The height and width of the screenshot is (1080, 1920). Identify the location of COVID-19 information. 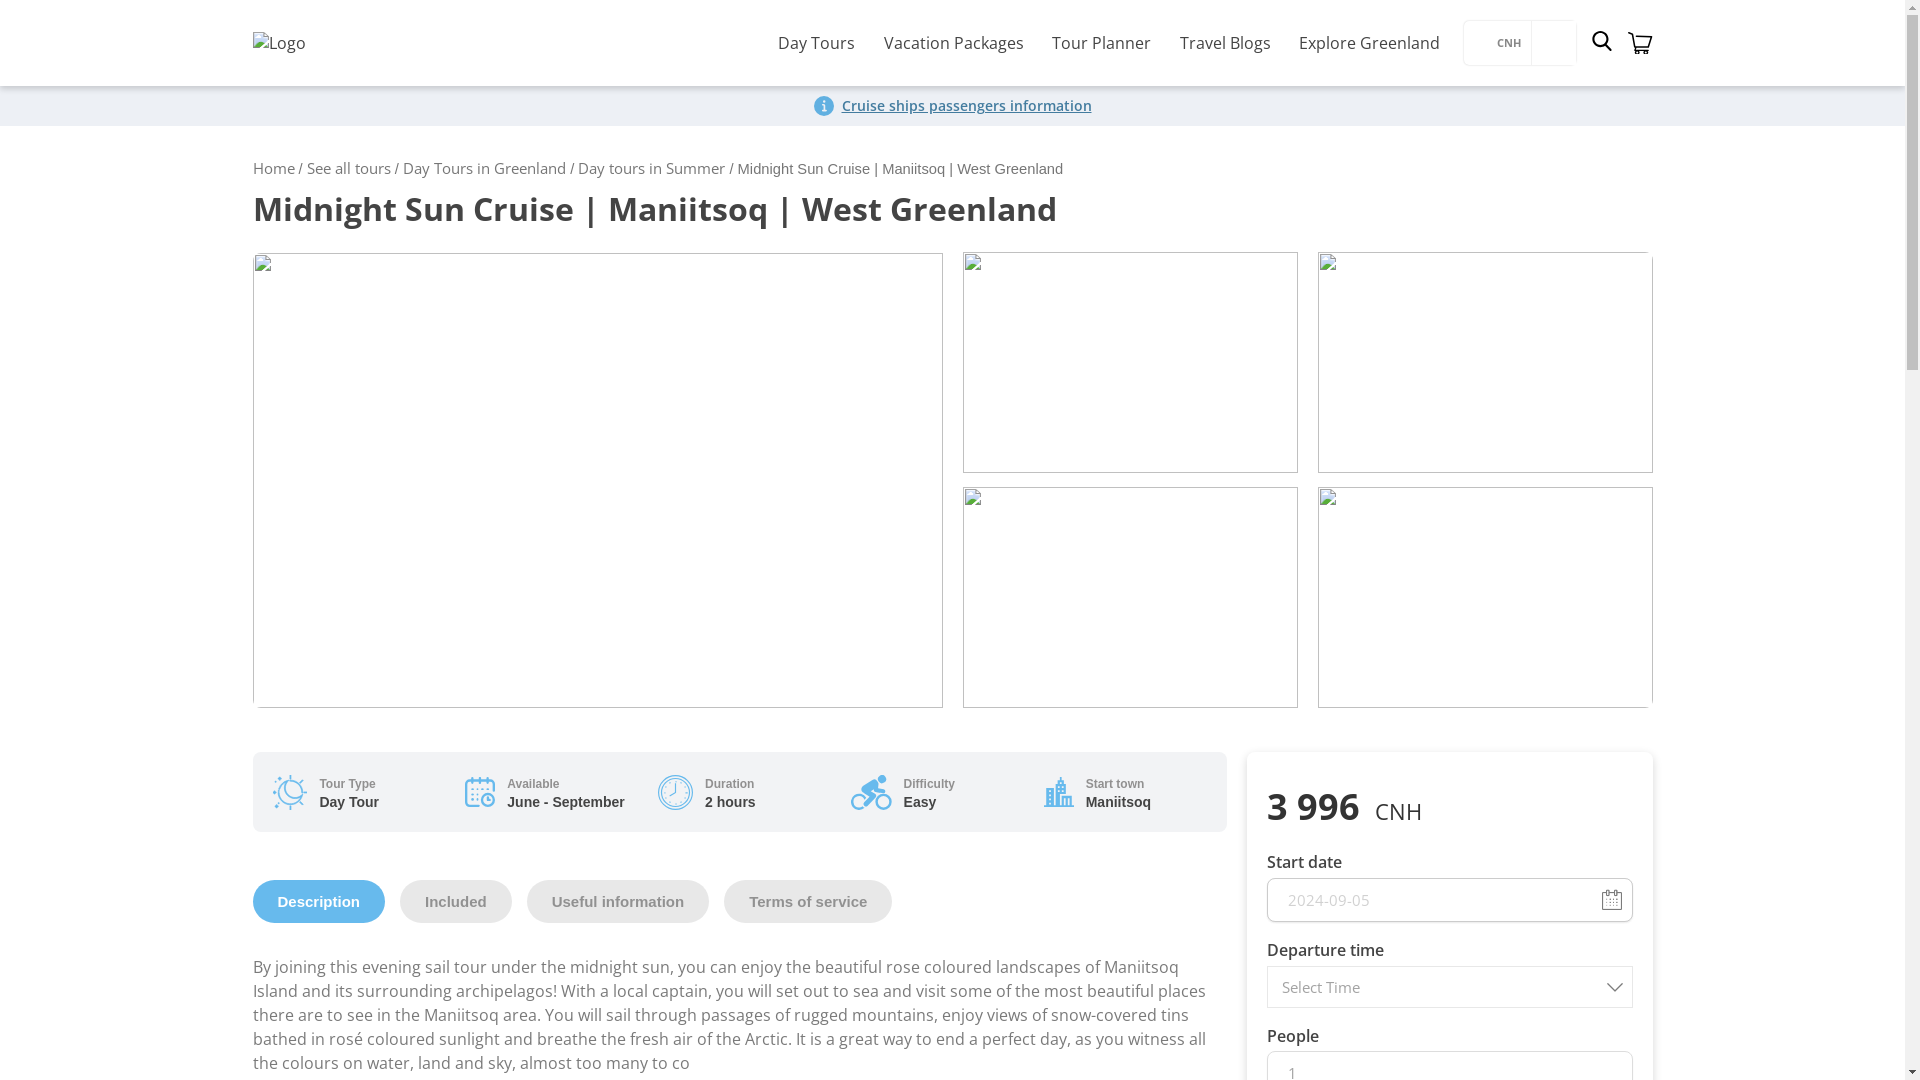
(967, 106).